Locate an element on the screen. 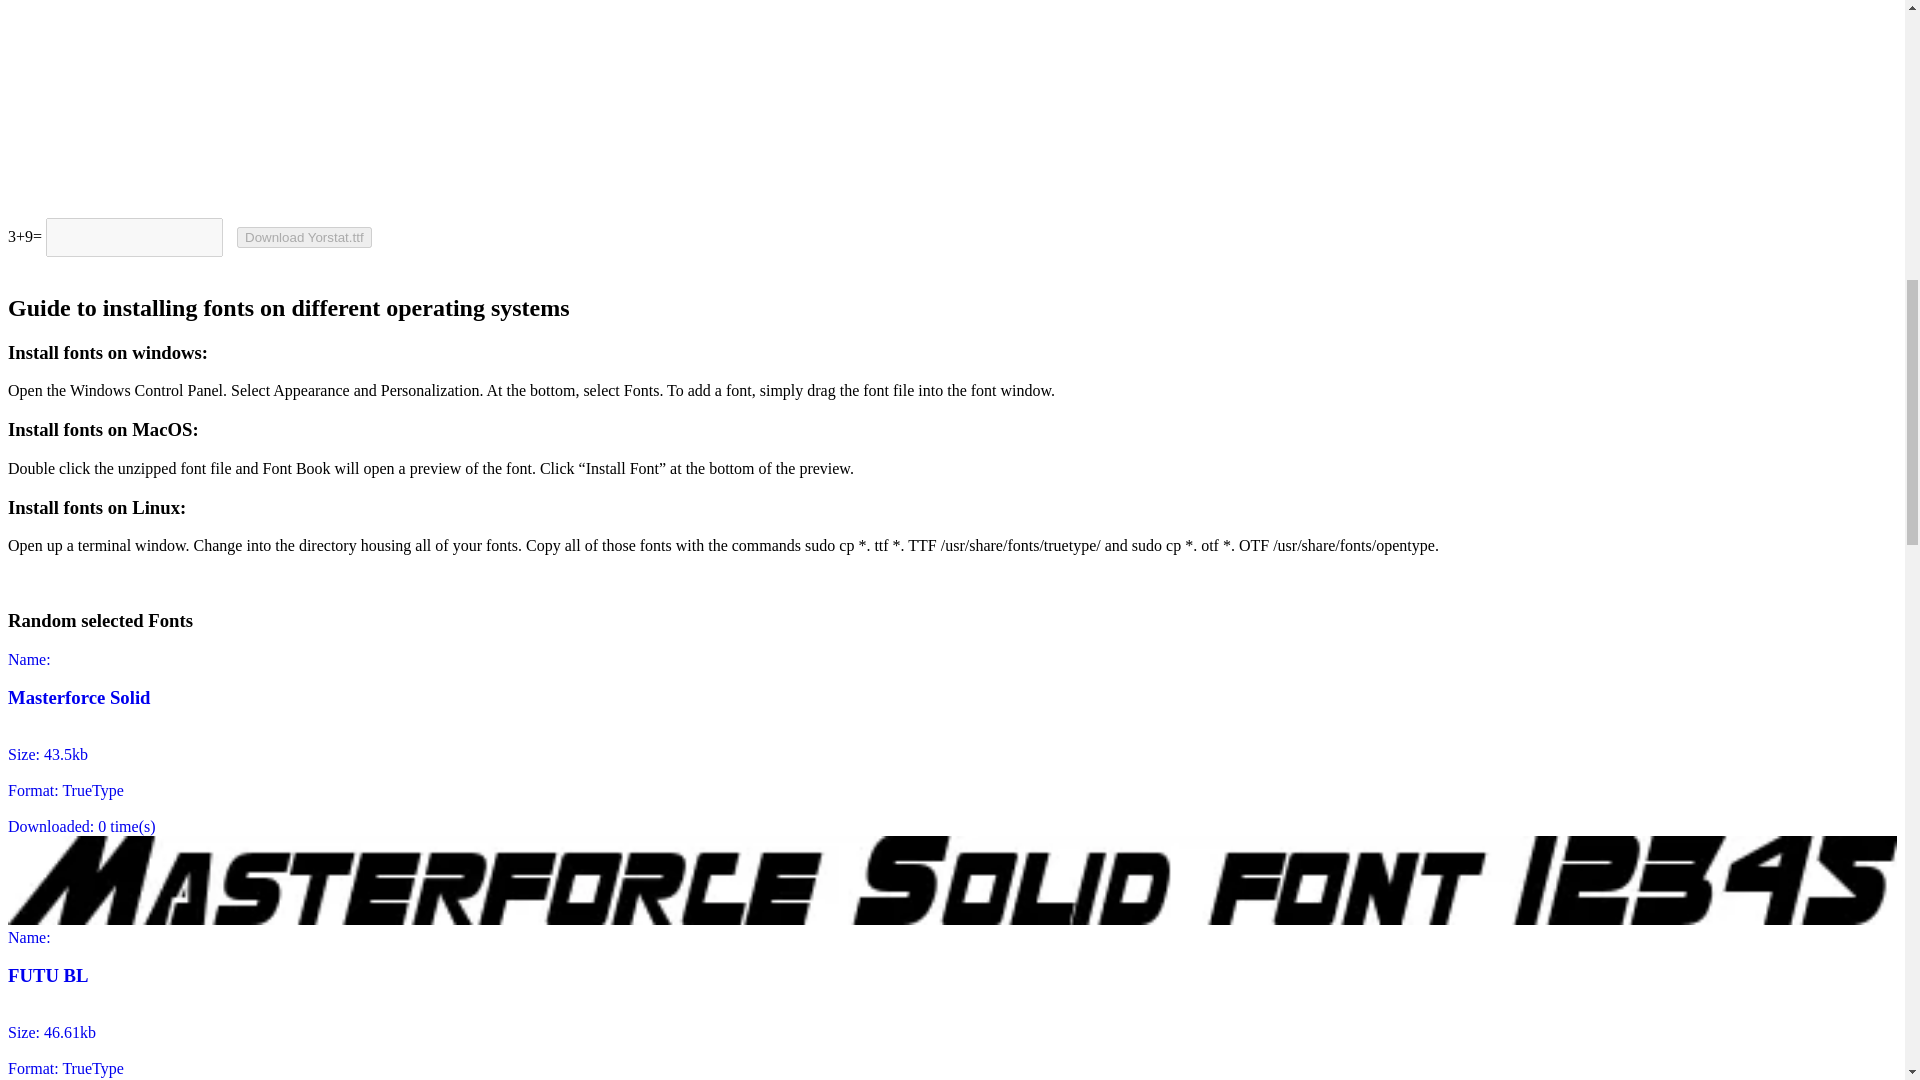  Download Yorstat.ttf is located at coordinates (304, 237).